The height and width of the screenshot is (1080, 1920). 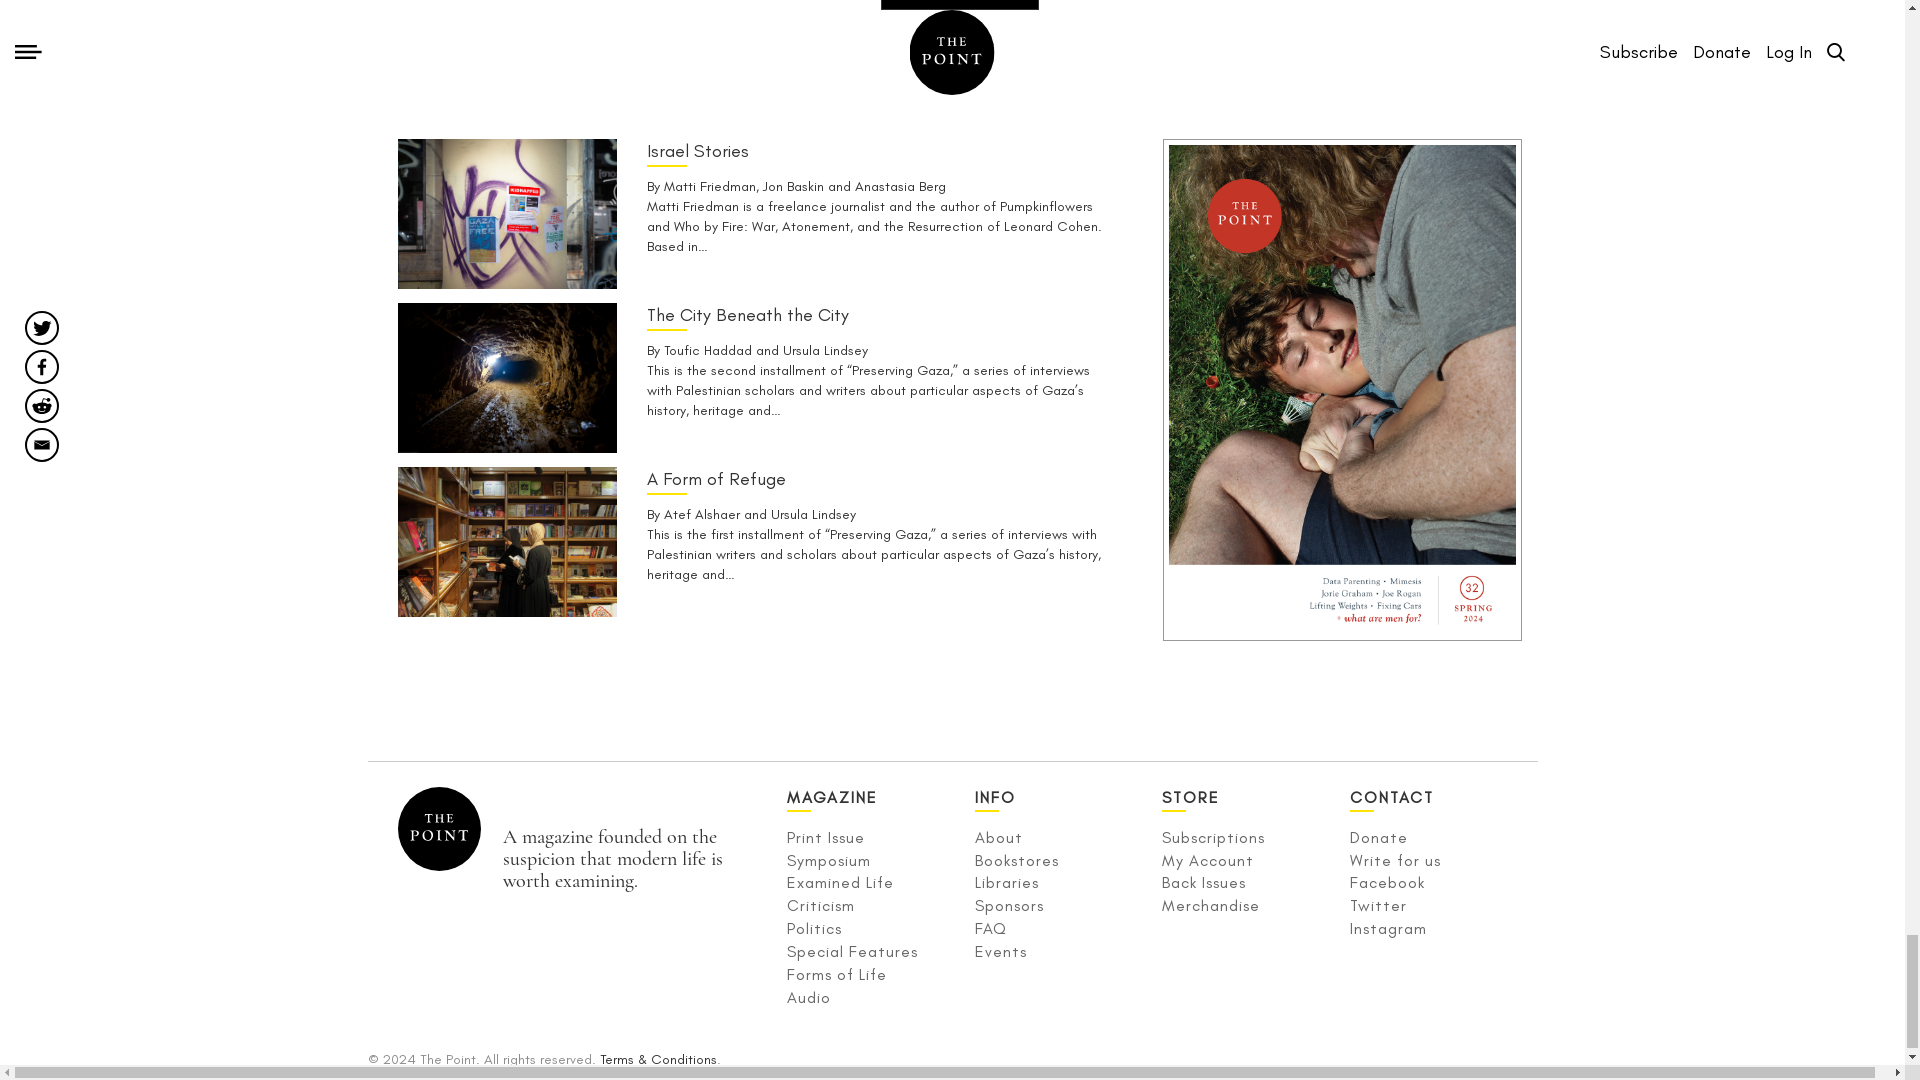 I want to click on Posts by Matti Friedman, so click(x=710, y=186).